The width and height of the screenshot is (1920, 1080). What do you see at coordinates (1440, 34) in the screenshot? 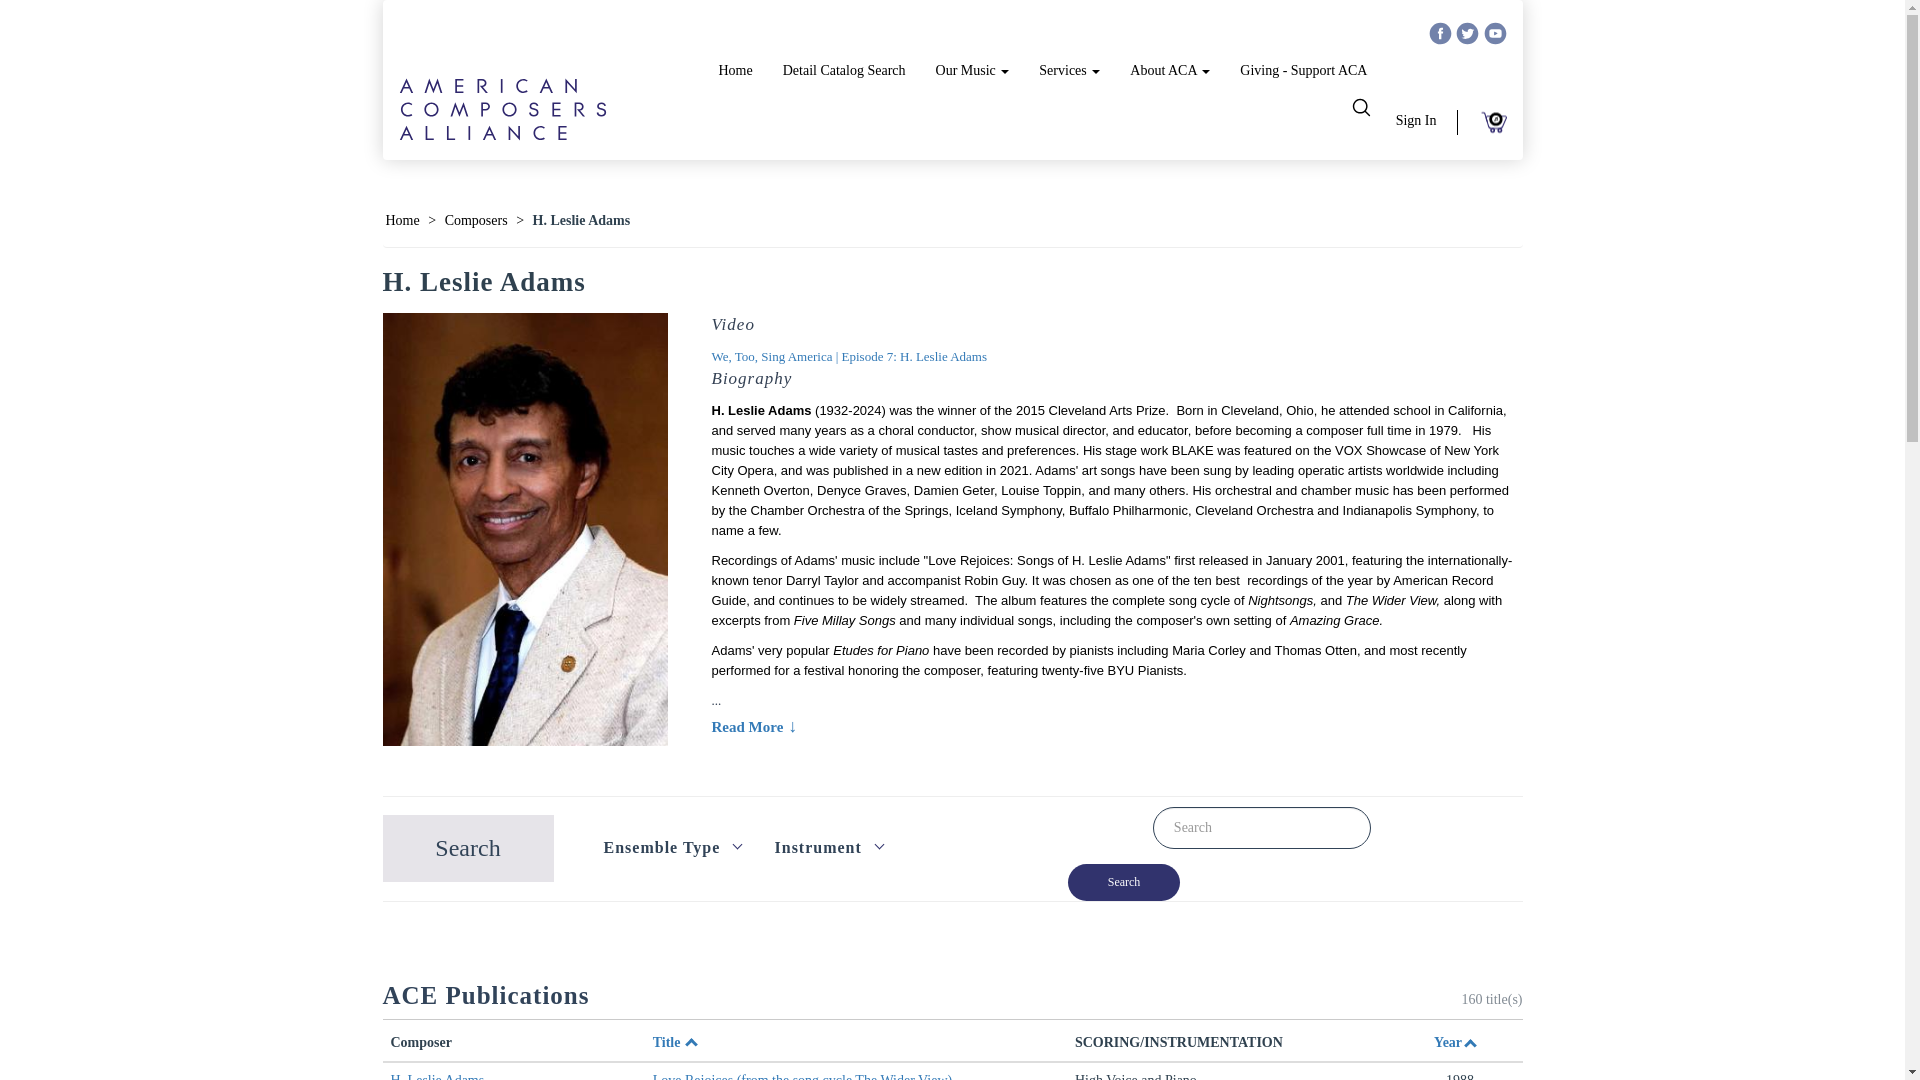
I see `fb` at bounding box center [1440, 34].